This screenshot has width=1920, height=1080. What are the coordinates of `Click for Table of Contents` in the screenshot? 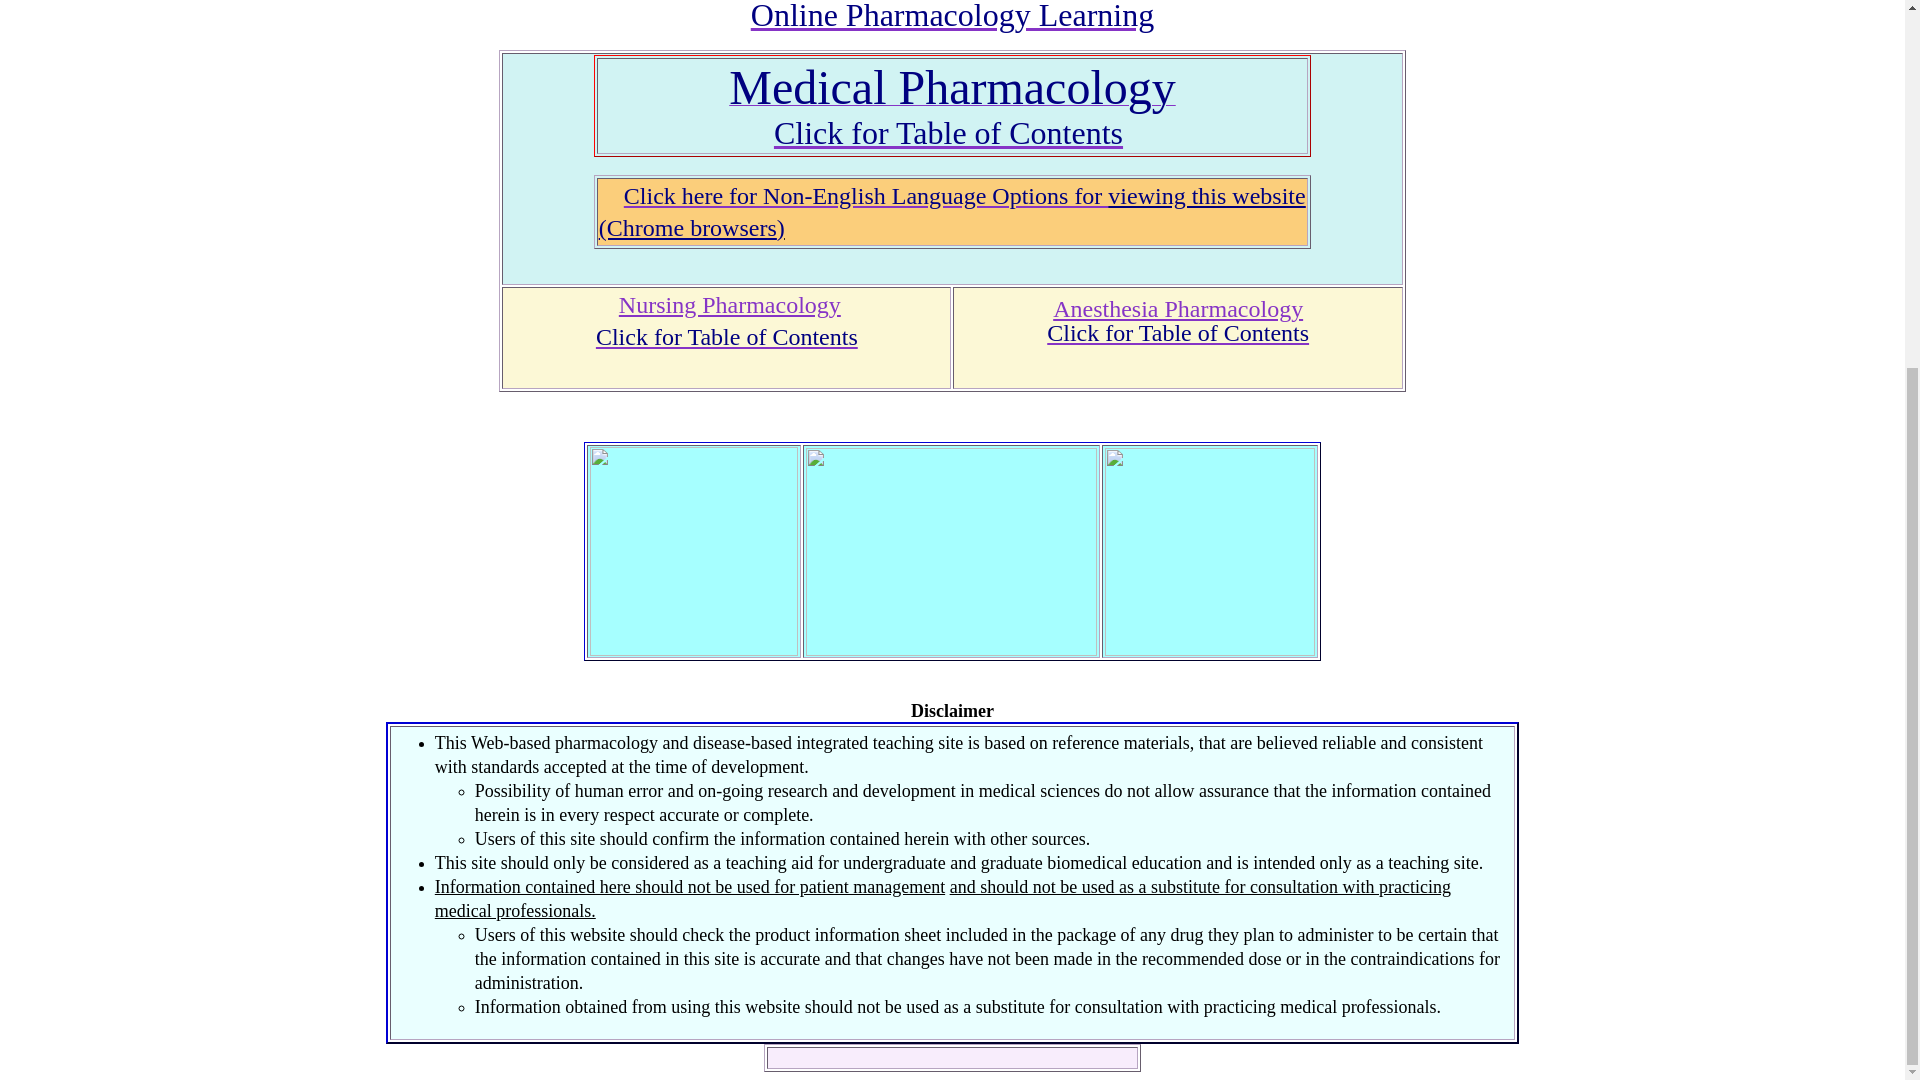 It's located at (726, 336).